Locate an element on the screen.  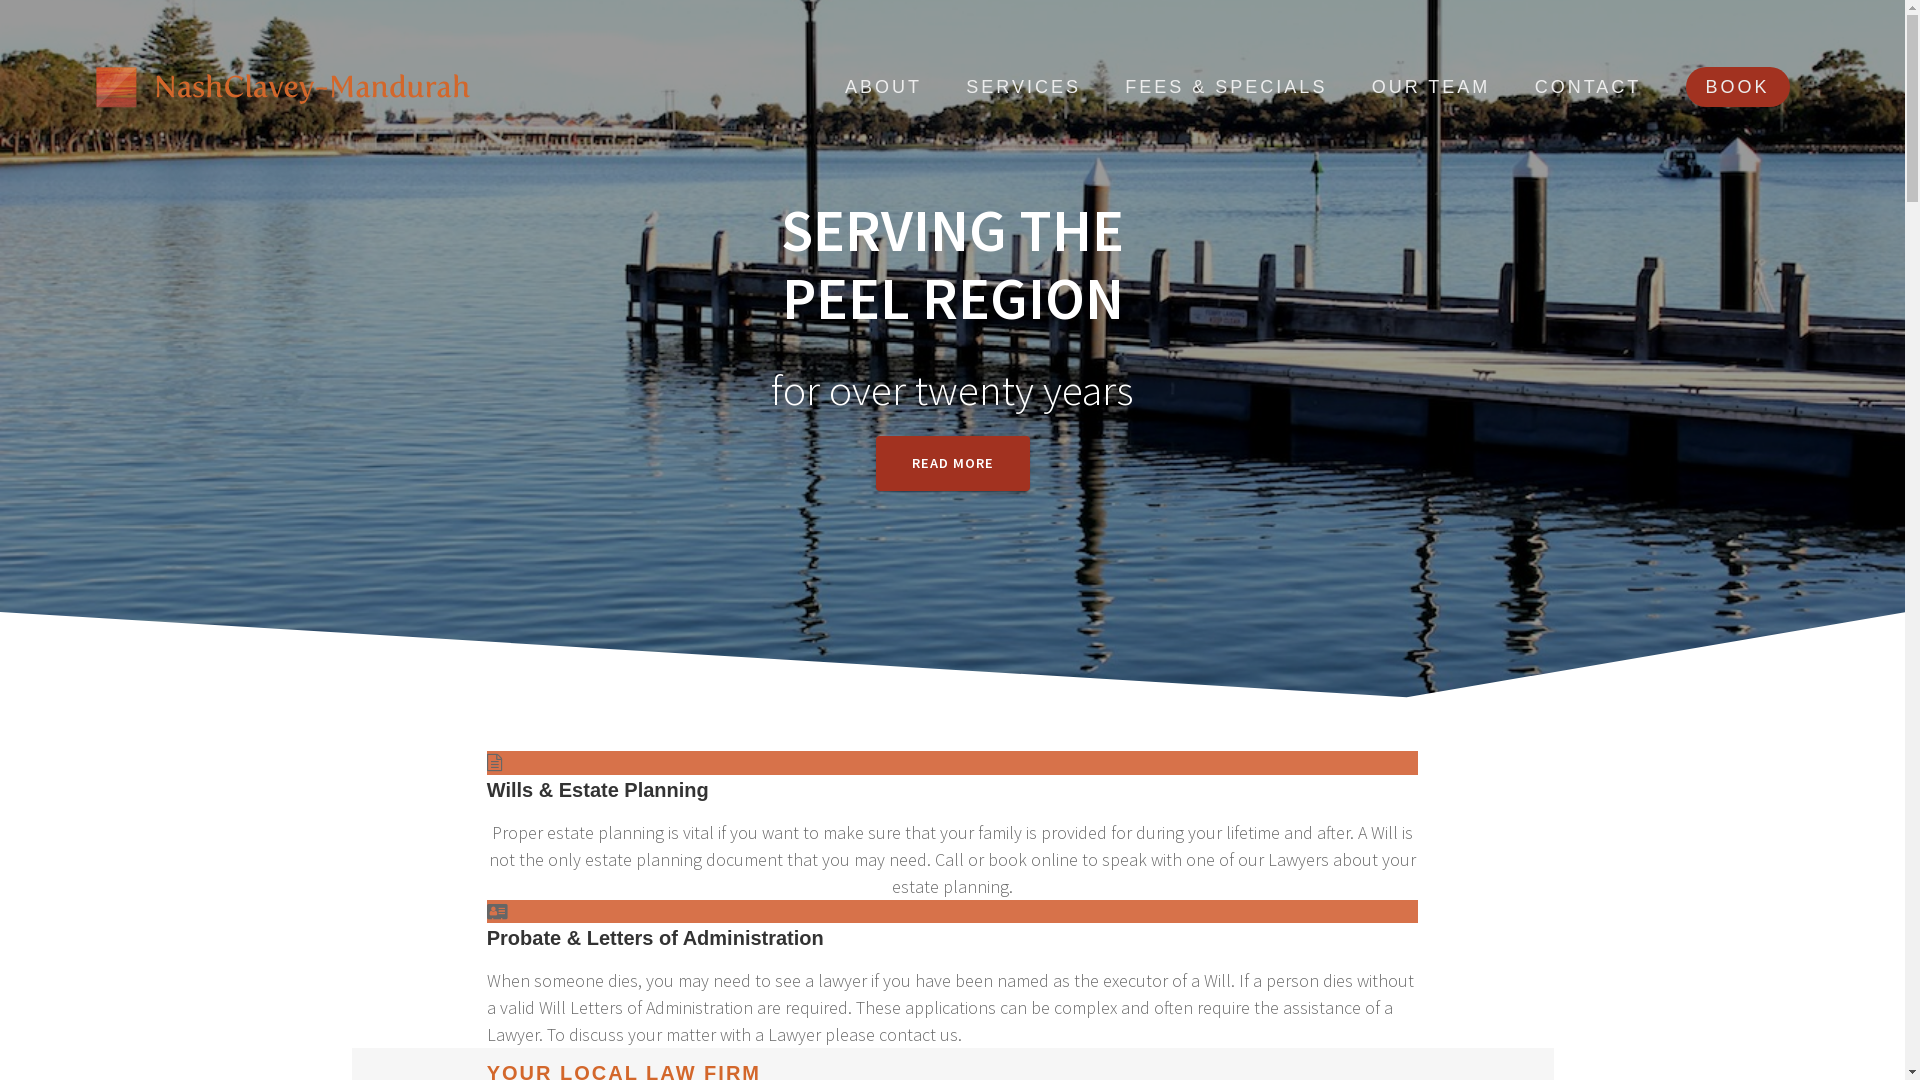
FEES & SPECIALS is located at coordinates (1226, 88).